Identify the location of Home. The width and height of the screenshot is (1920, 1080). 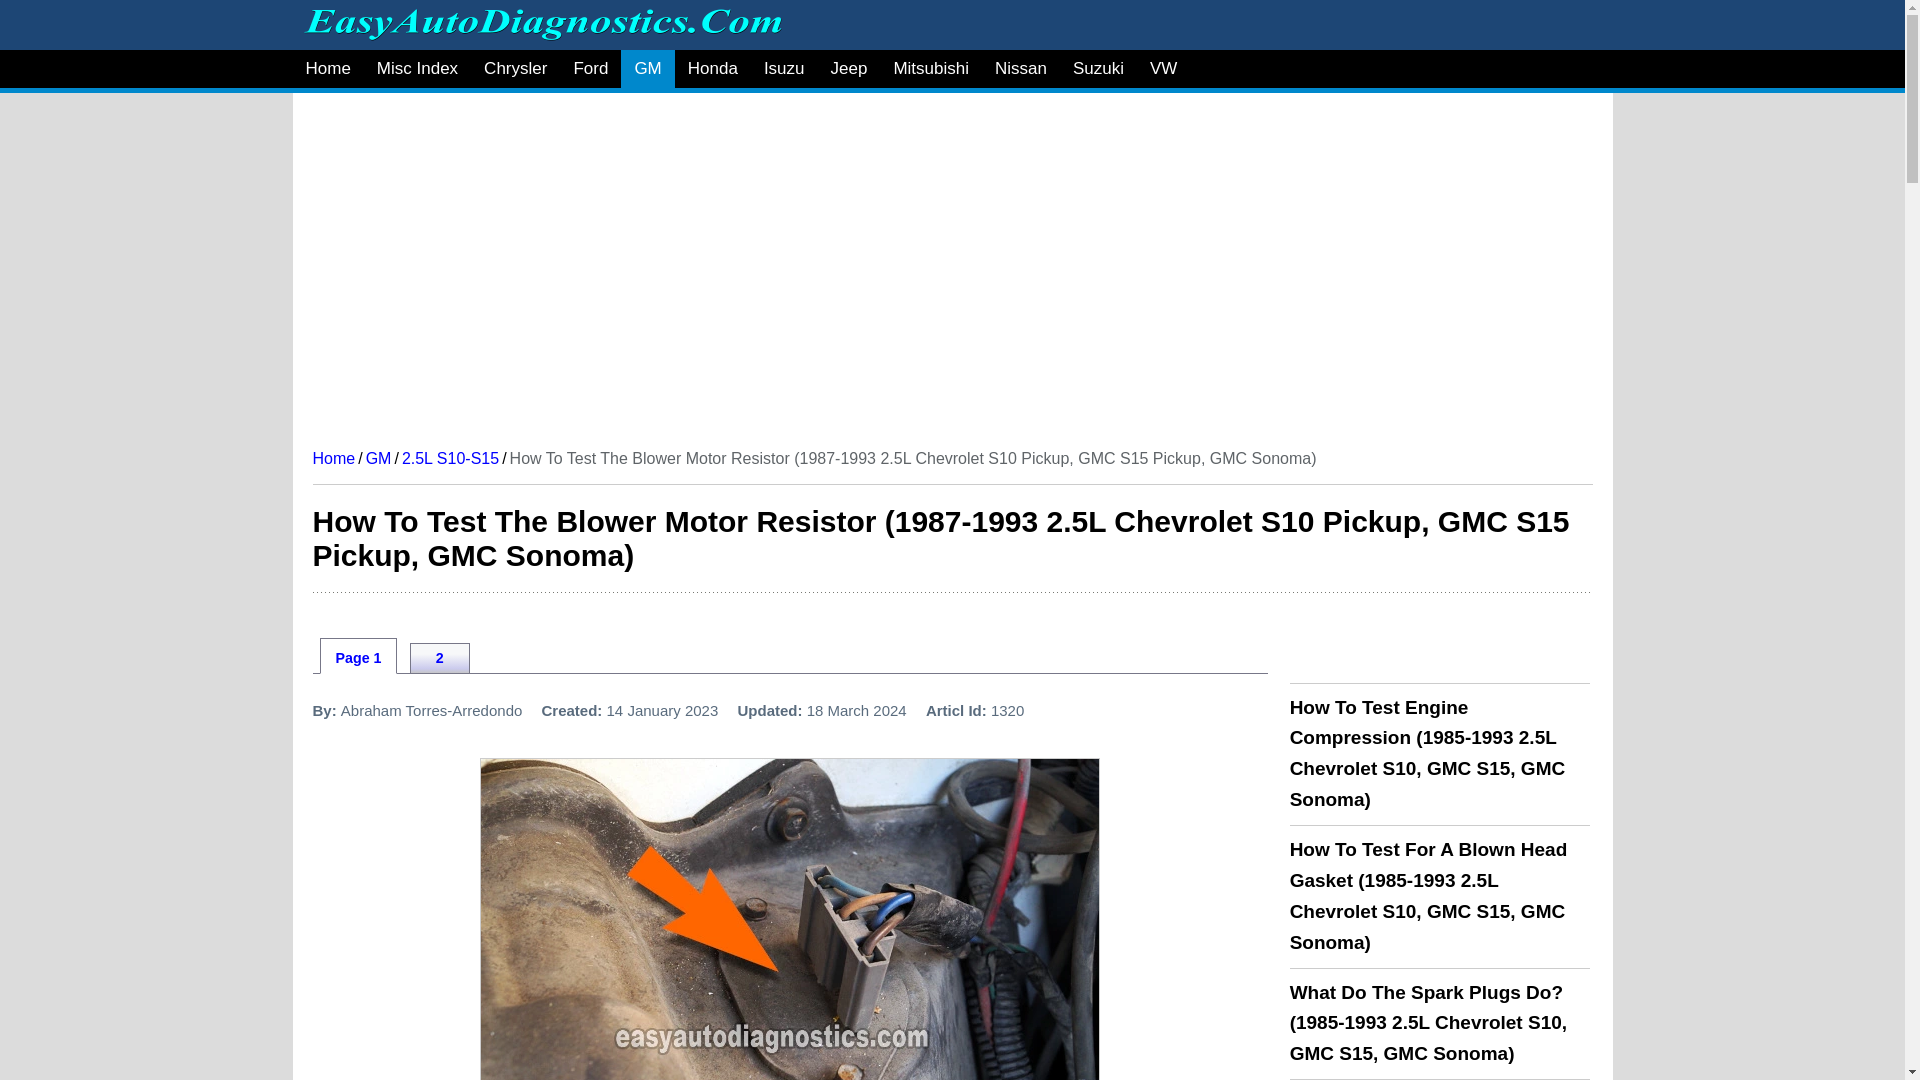
(326, 68).